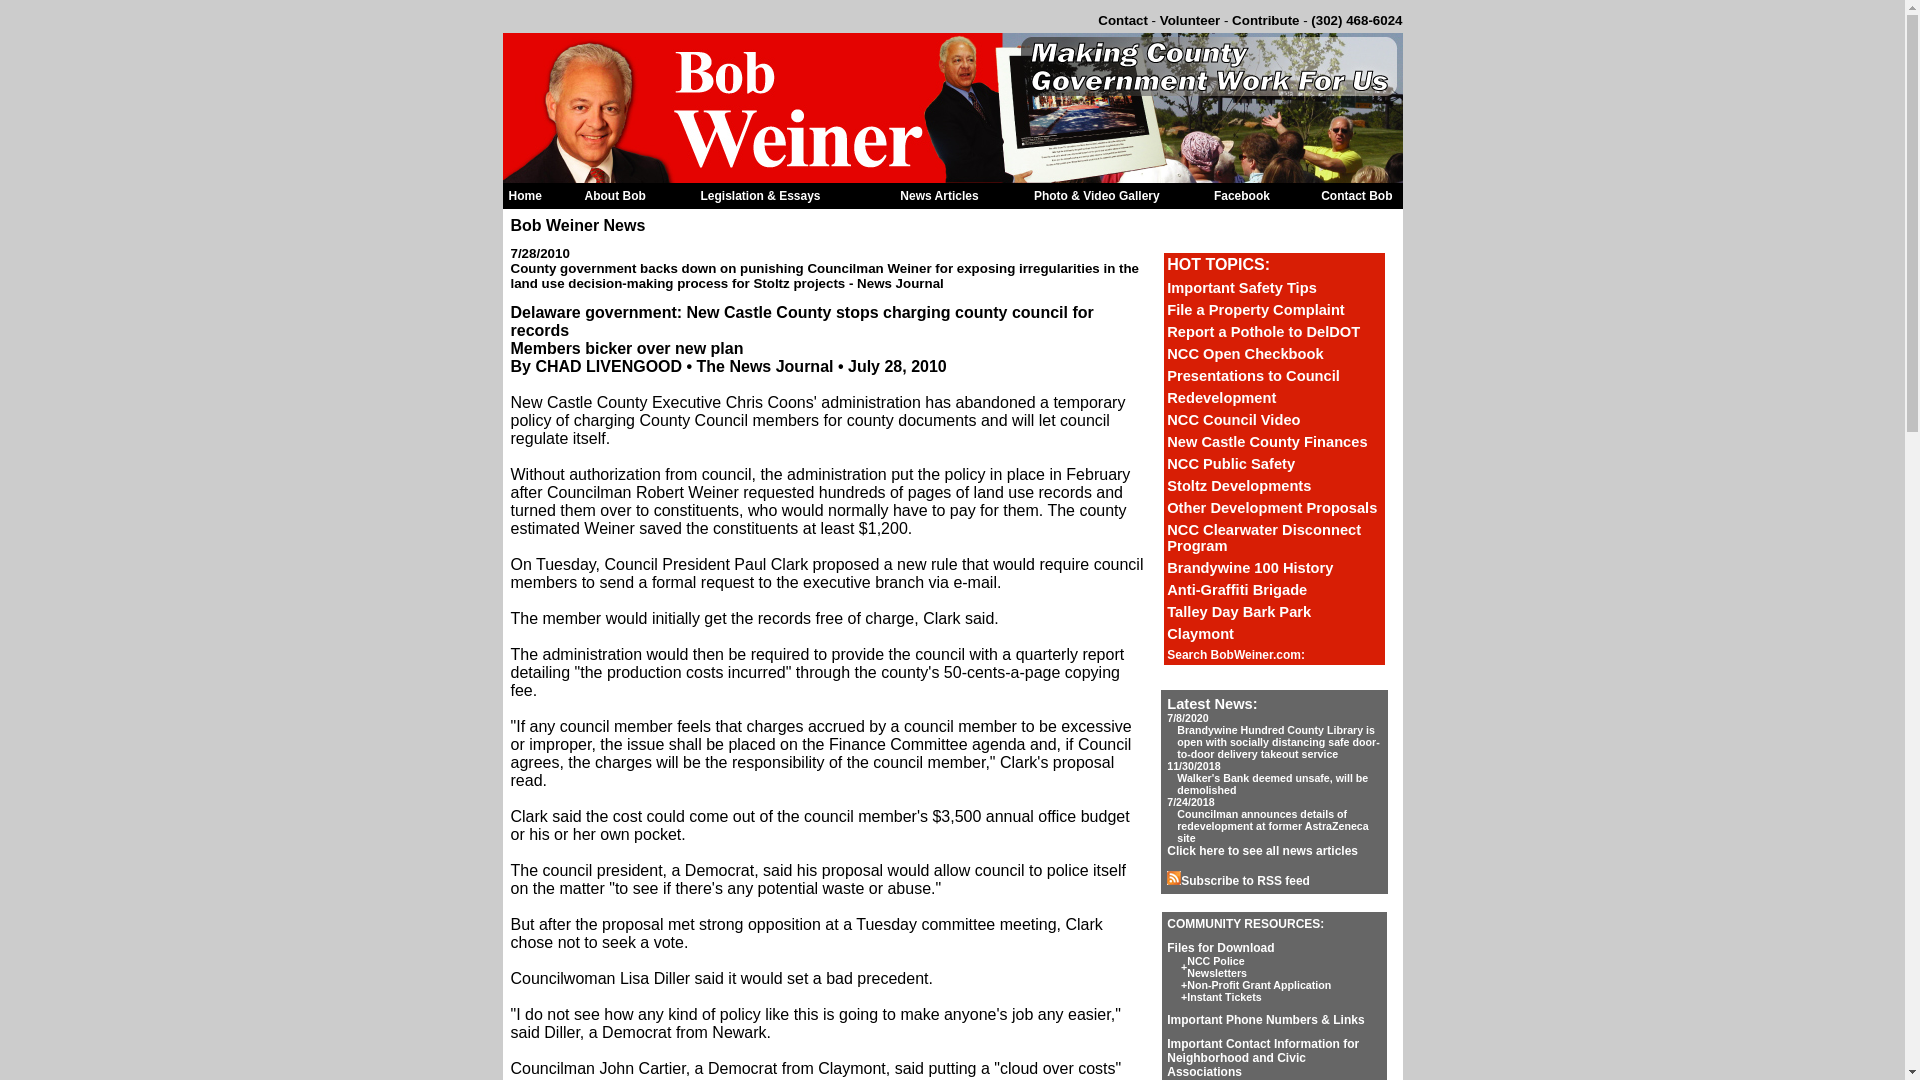 Image resolution: width=1920 pixels, height=1080 pixels. Describe the element at coordinates (1266, 20) in the screenshot. I see `Contribute` at that location.